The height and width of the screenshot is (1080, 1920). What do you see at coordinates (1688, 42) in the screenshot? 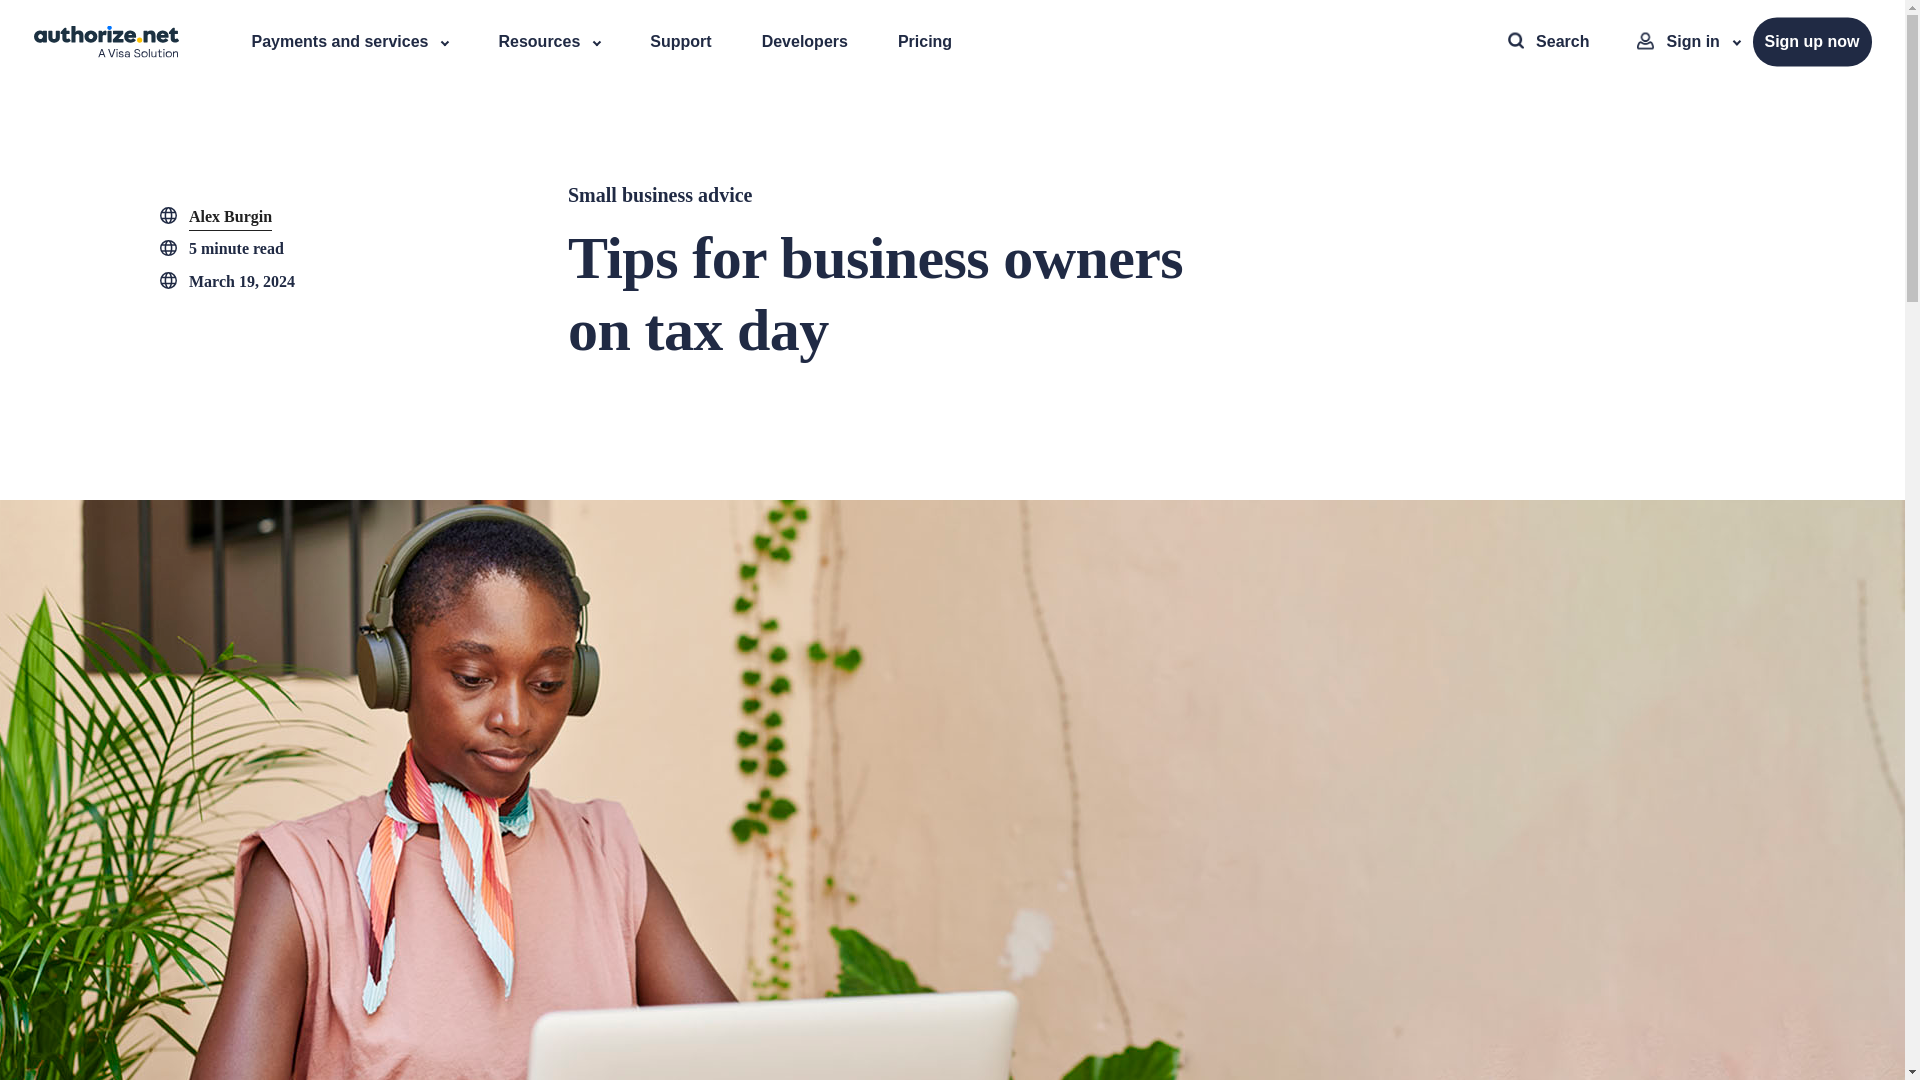
I see `Sign in` at bounding box center [1688, 42].